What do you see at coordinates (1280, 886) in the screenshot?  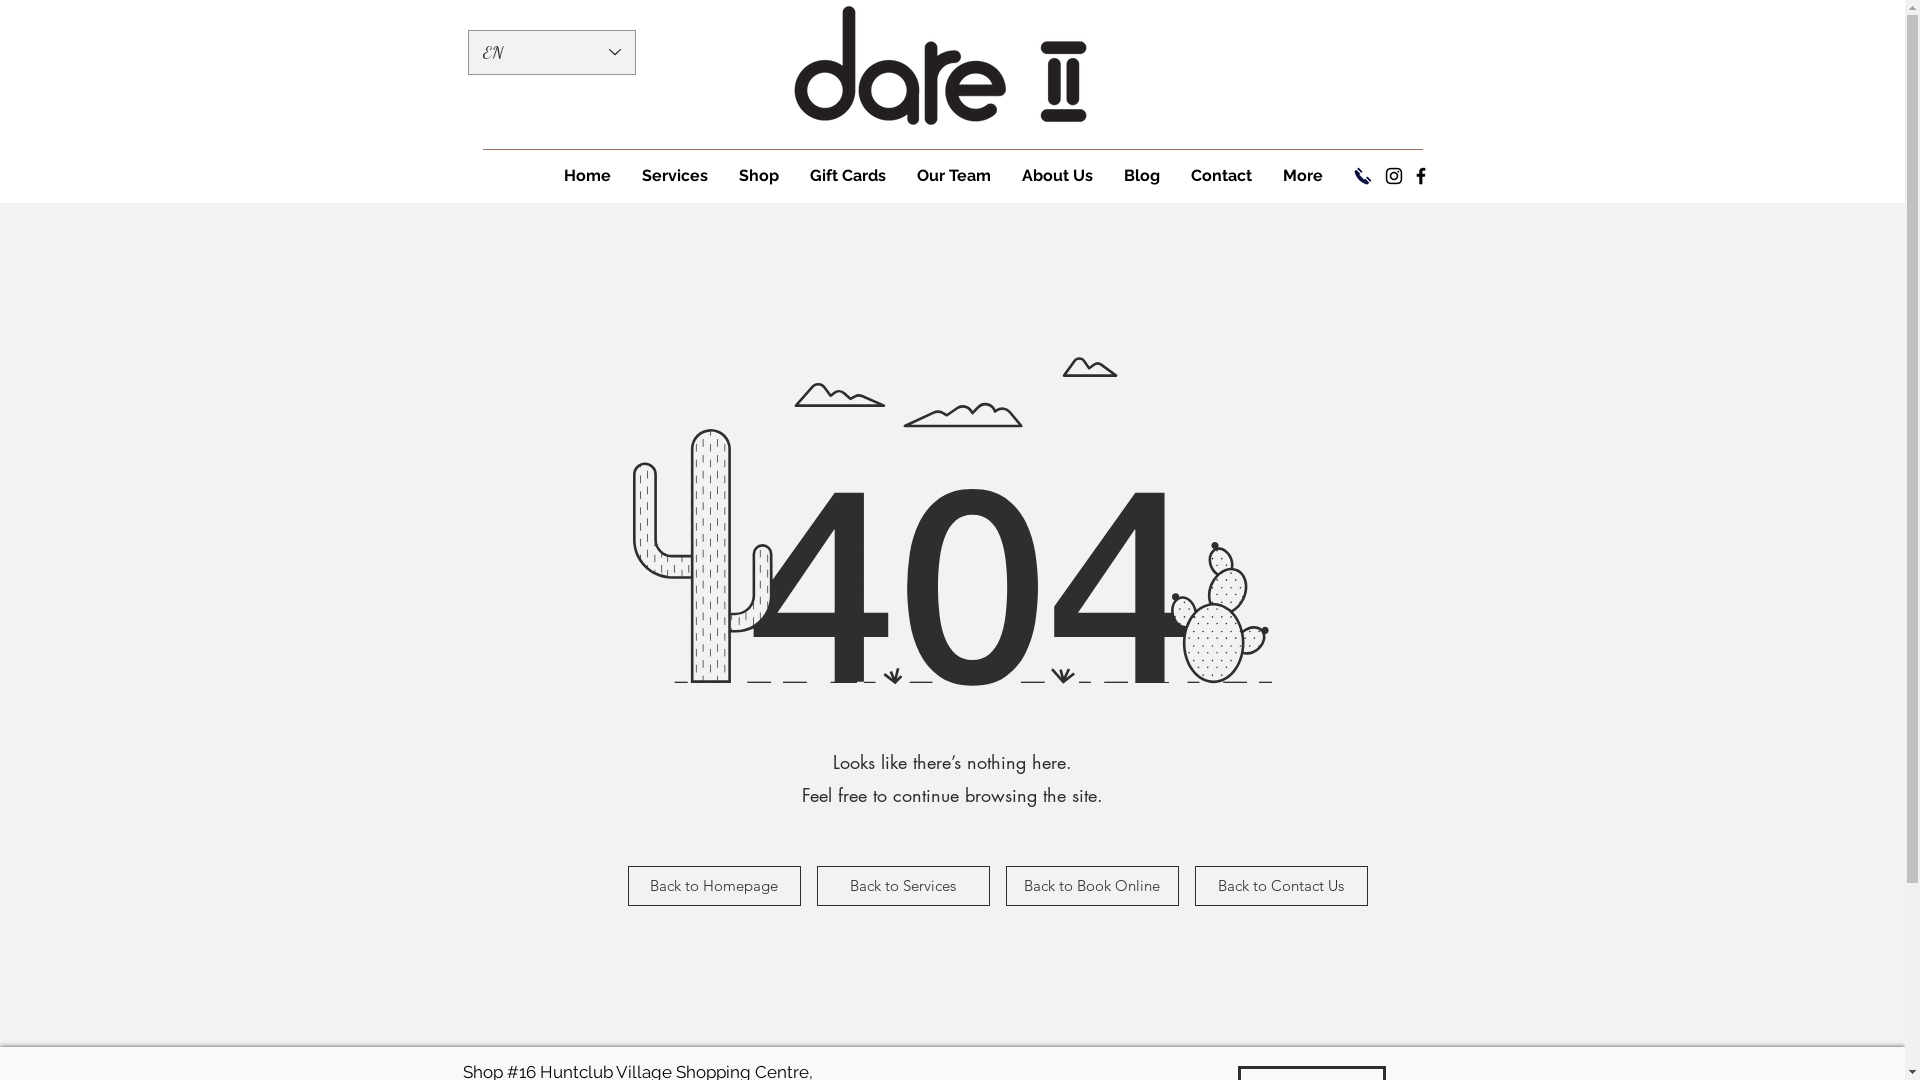 I see `Back to Contact Us` at bounding box center [1280, 886].